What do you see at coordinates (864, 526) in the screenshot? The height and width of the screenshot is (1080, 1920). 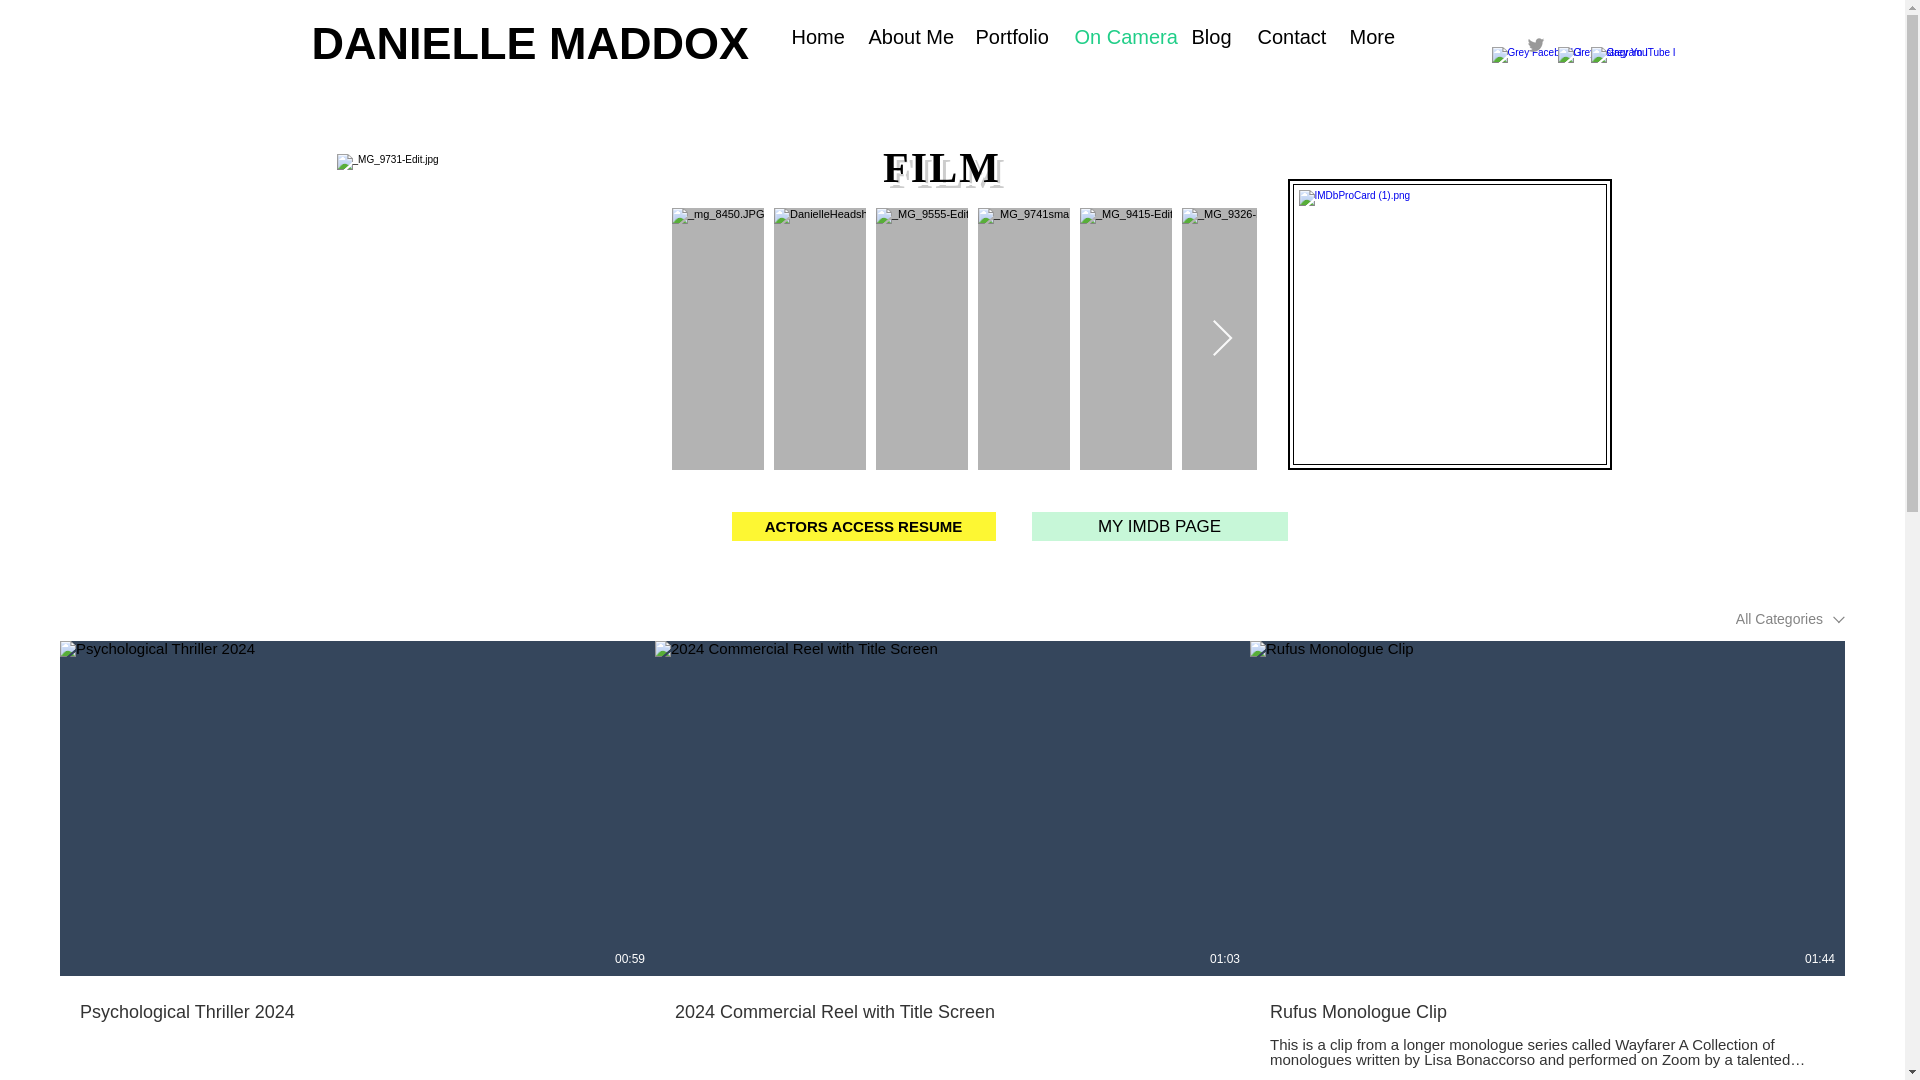 I see `ACTORS ACCESS RESUME` at bounding box center [864, 526].